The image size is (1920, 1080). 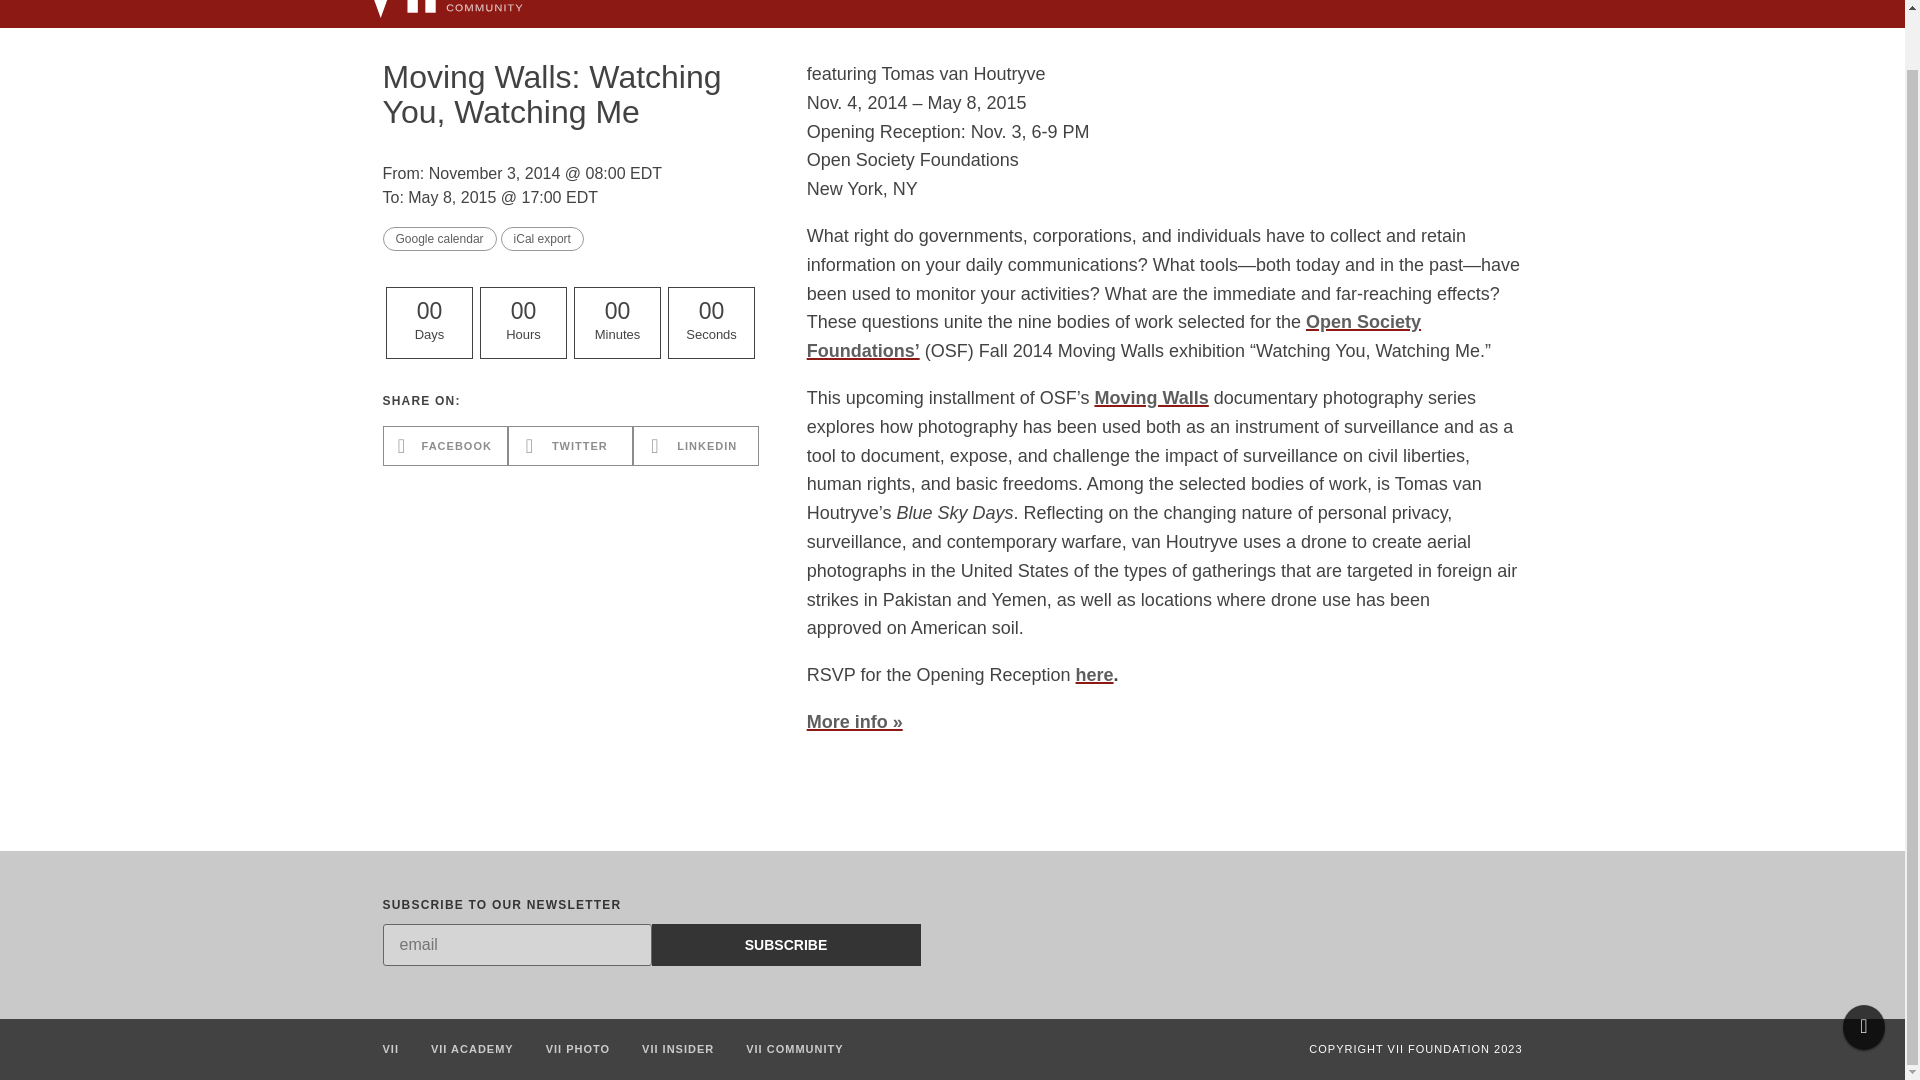 I want to click on PORTFOLIOS, so click(x=1120, y=12).